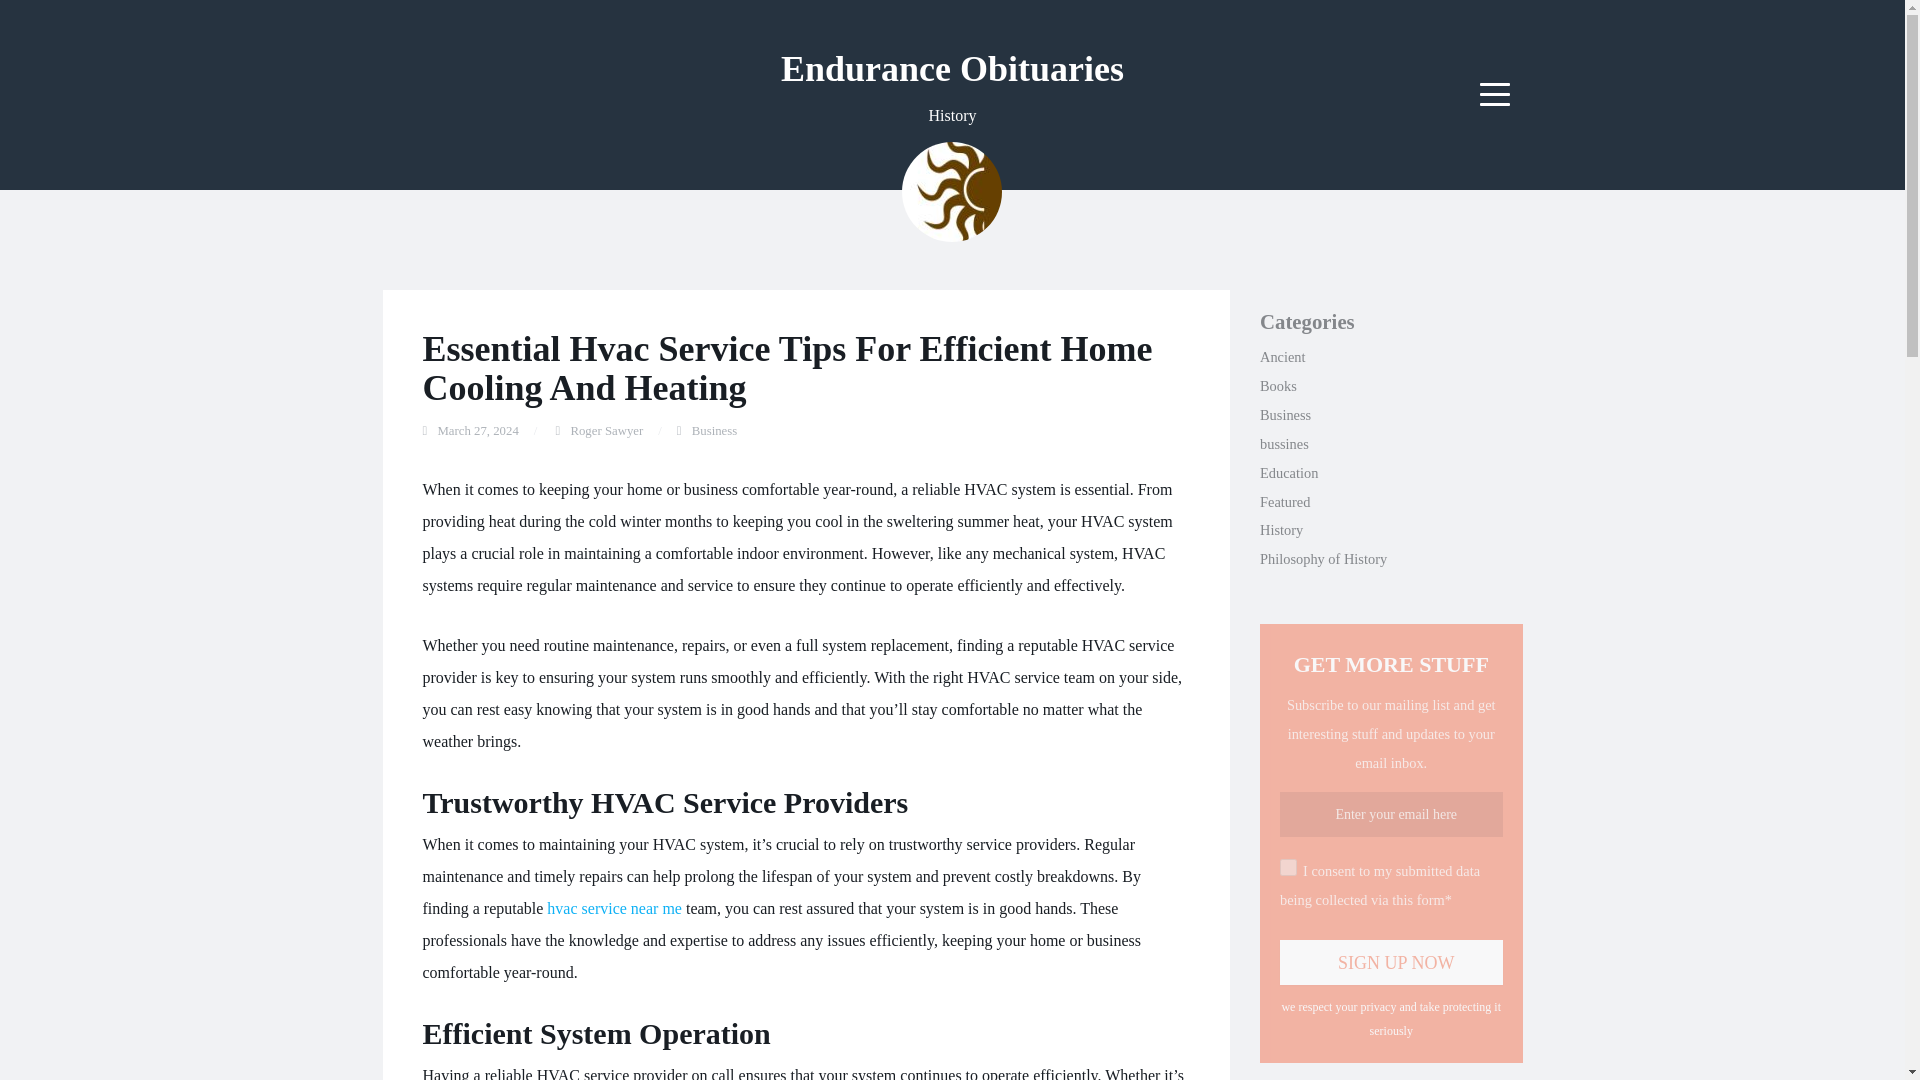 The height and width of the screenshot is (1080, 1920). I want to click on Featured, so click(1284, 501).